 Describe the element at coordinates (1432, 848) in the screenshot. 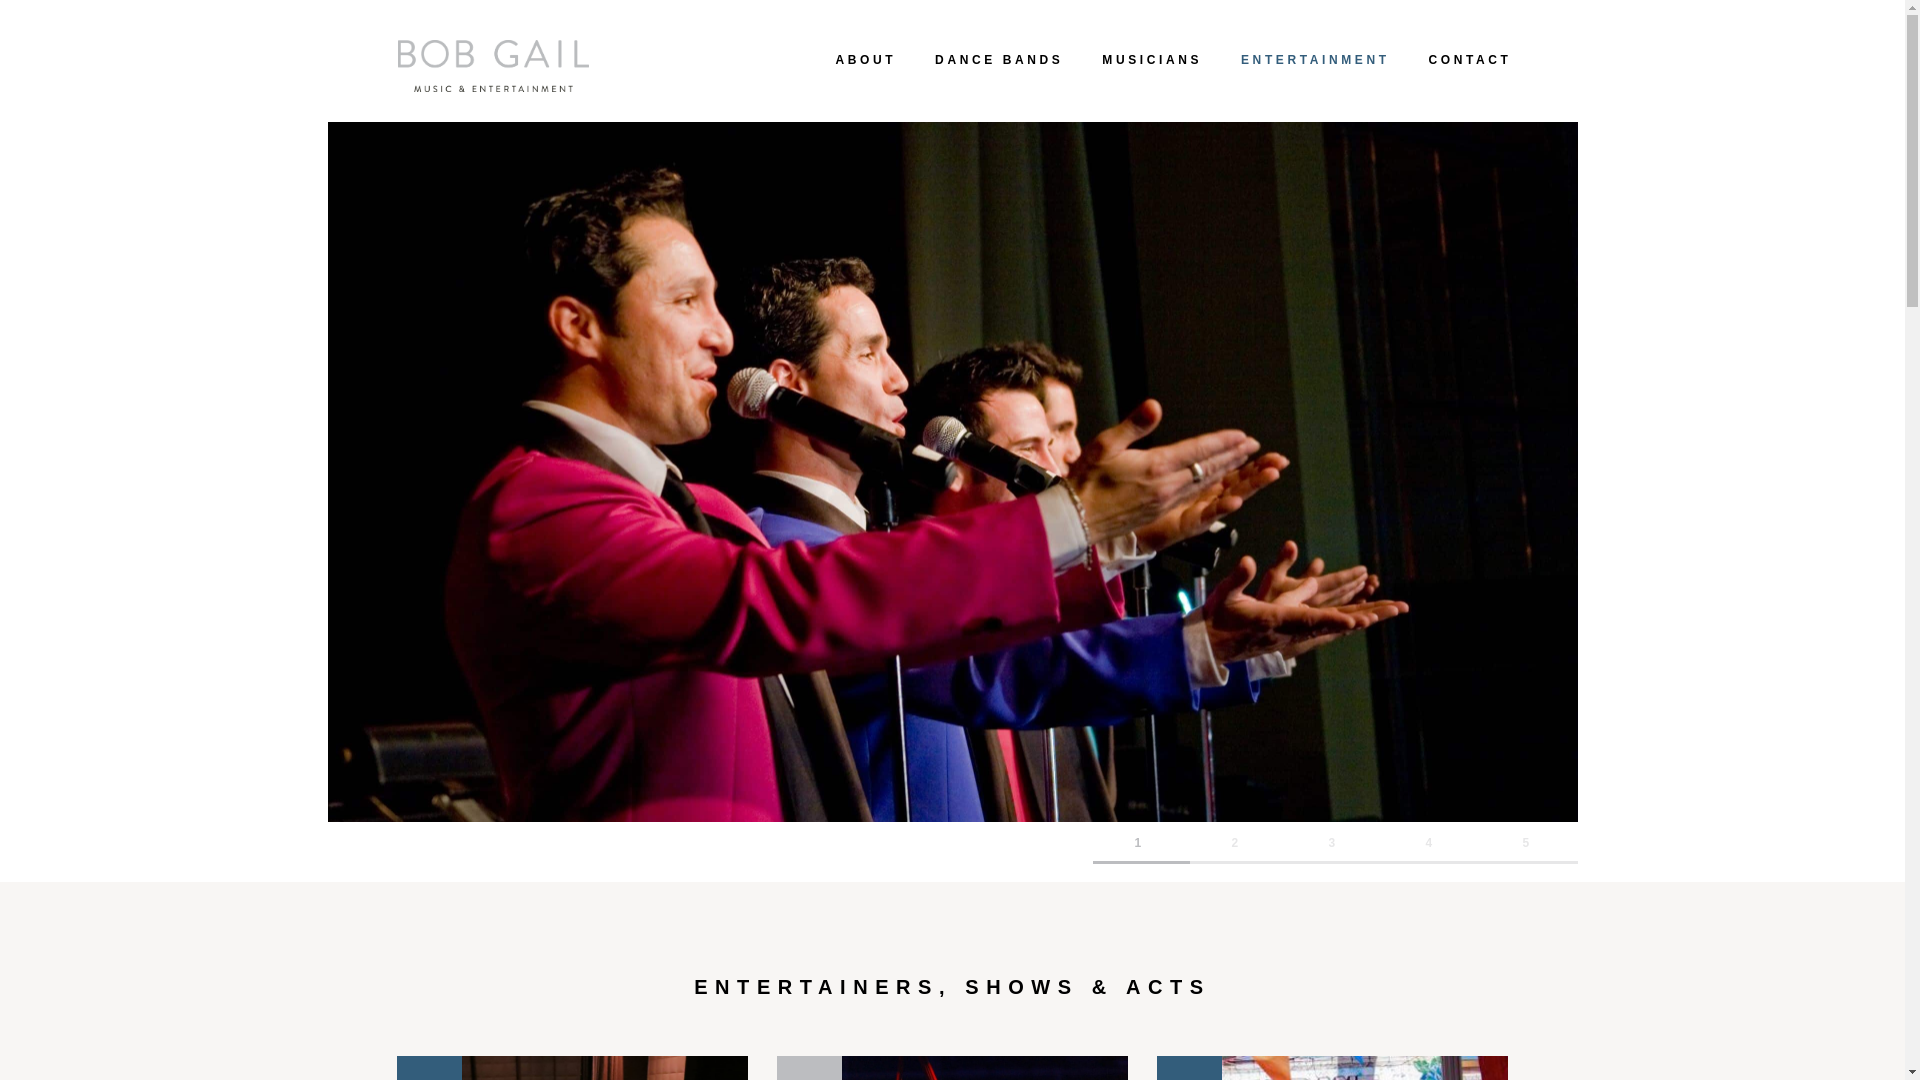

I see `4` at that location.